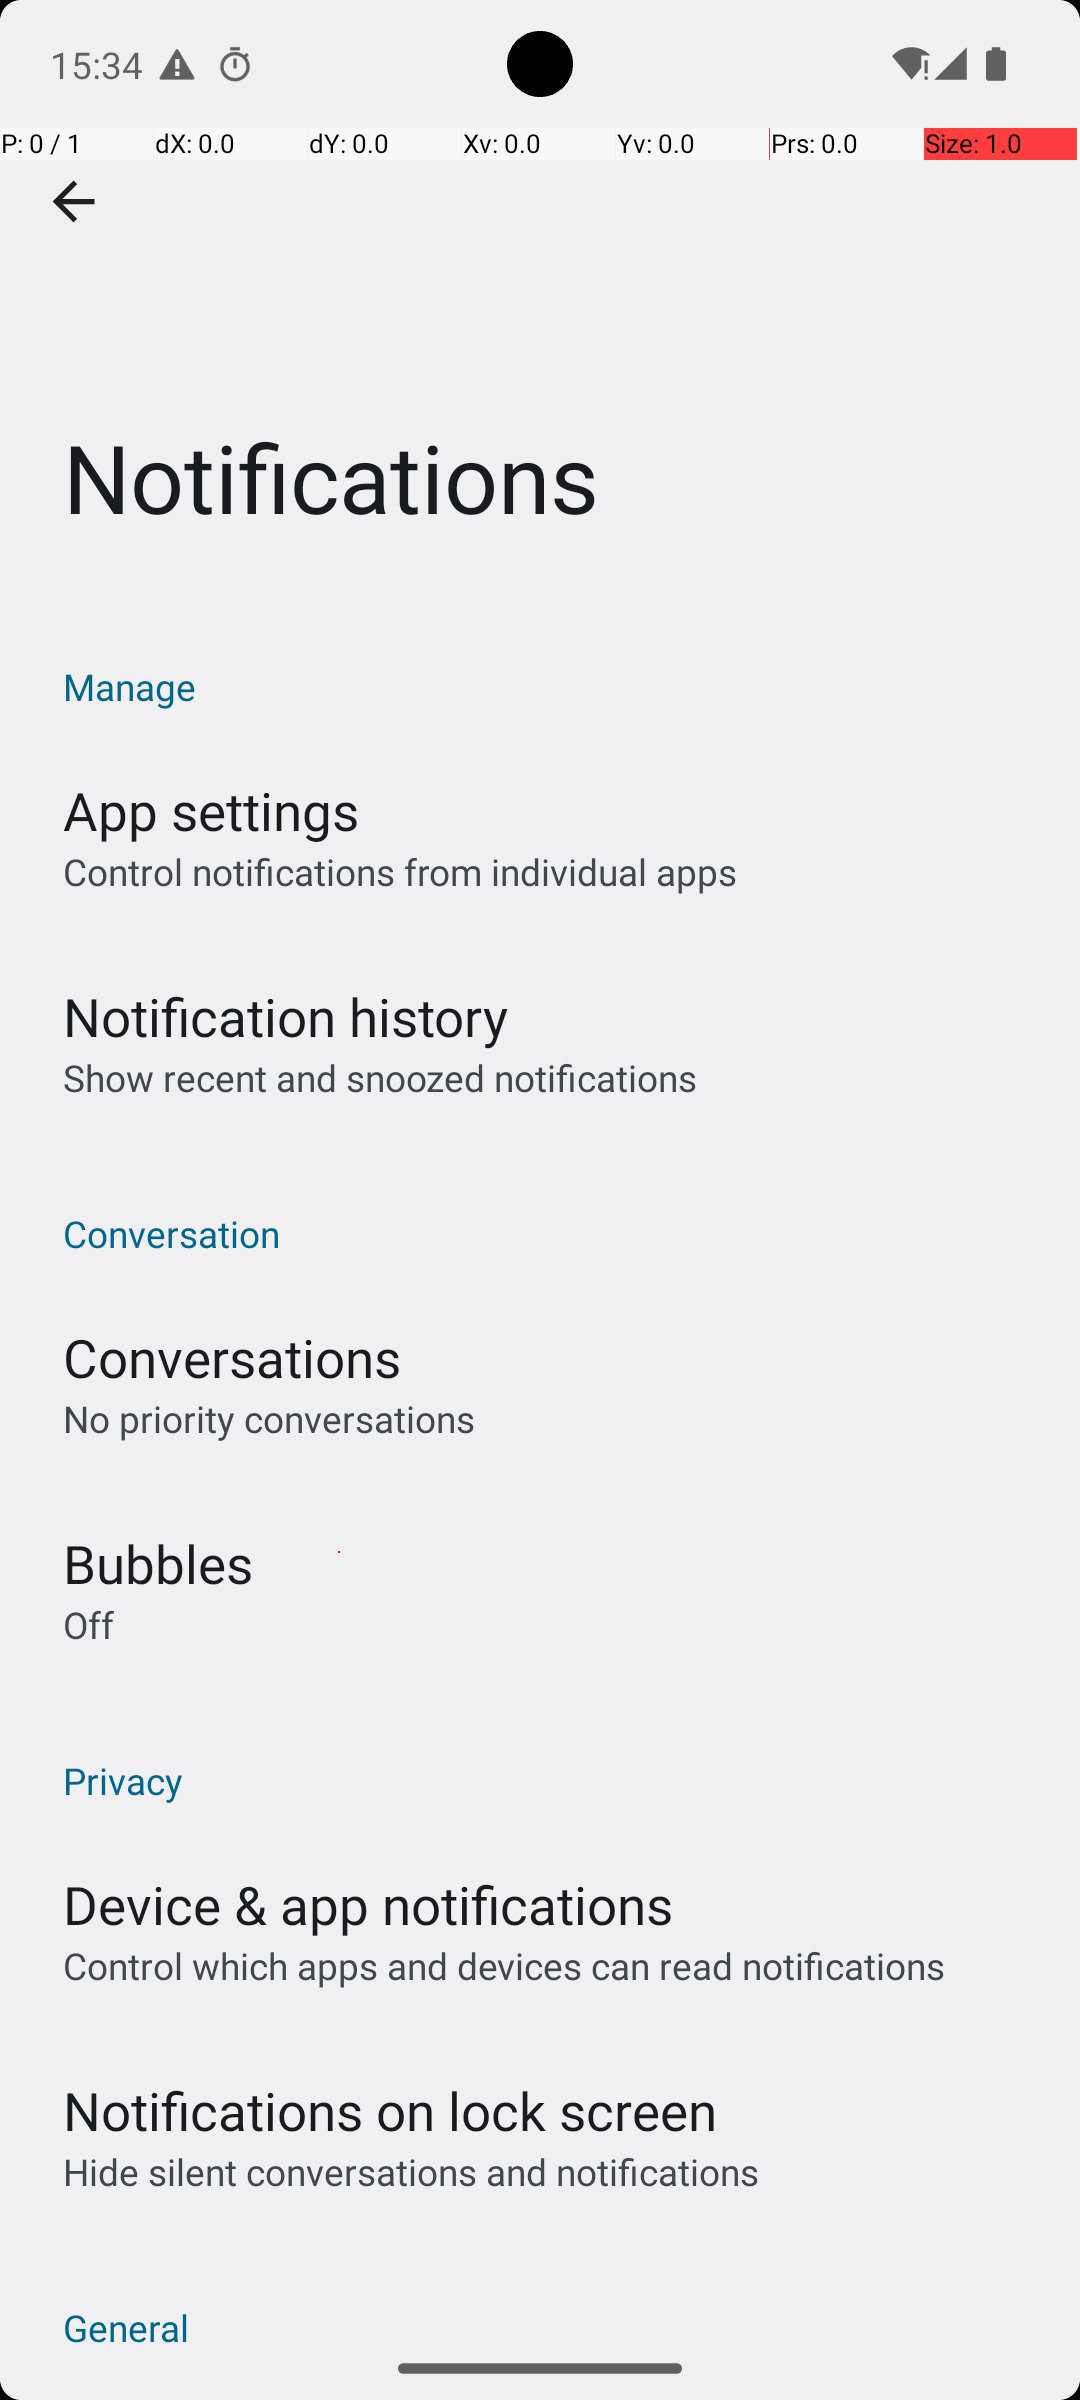  I want to click on Bubbles, so click(158, 1564).